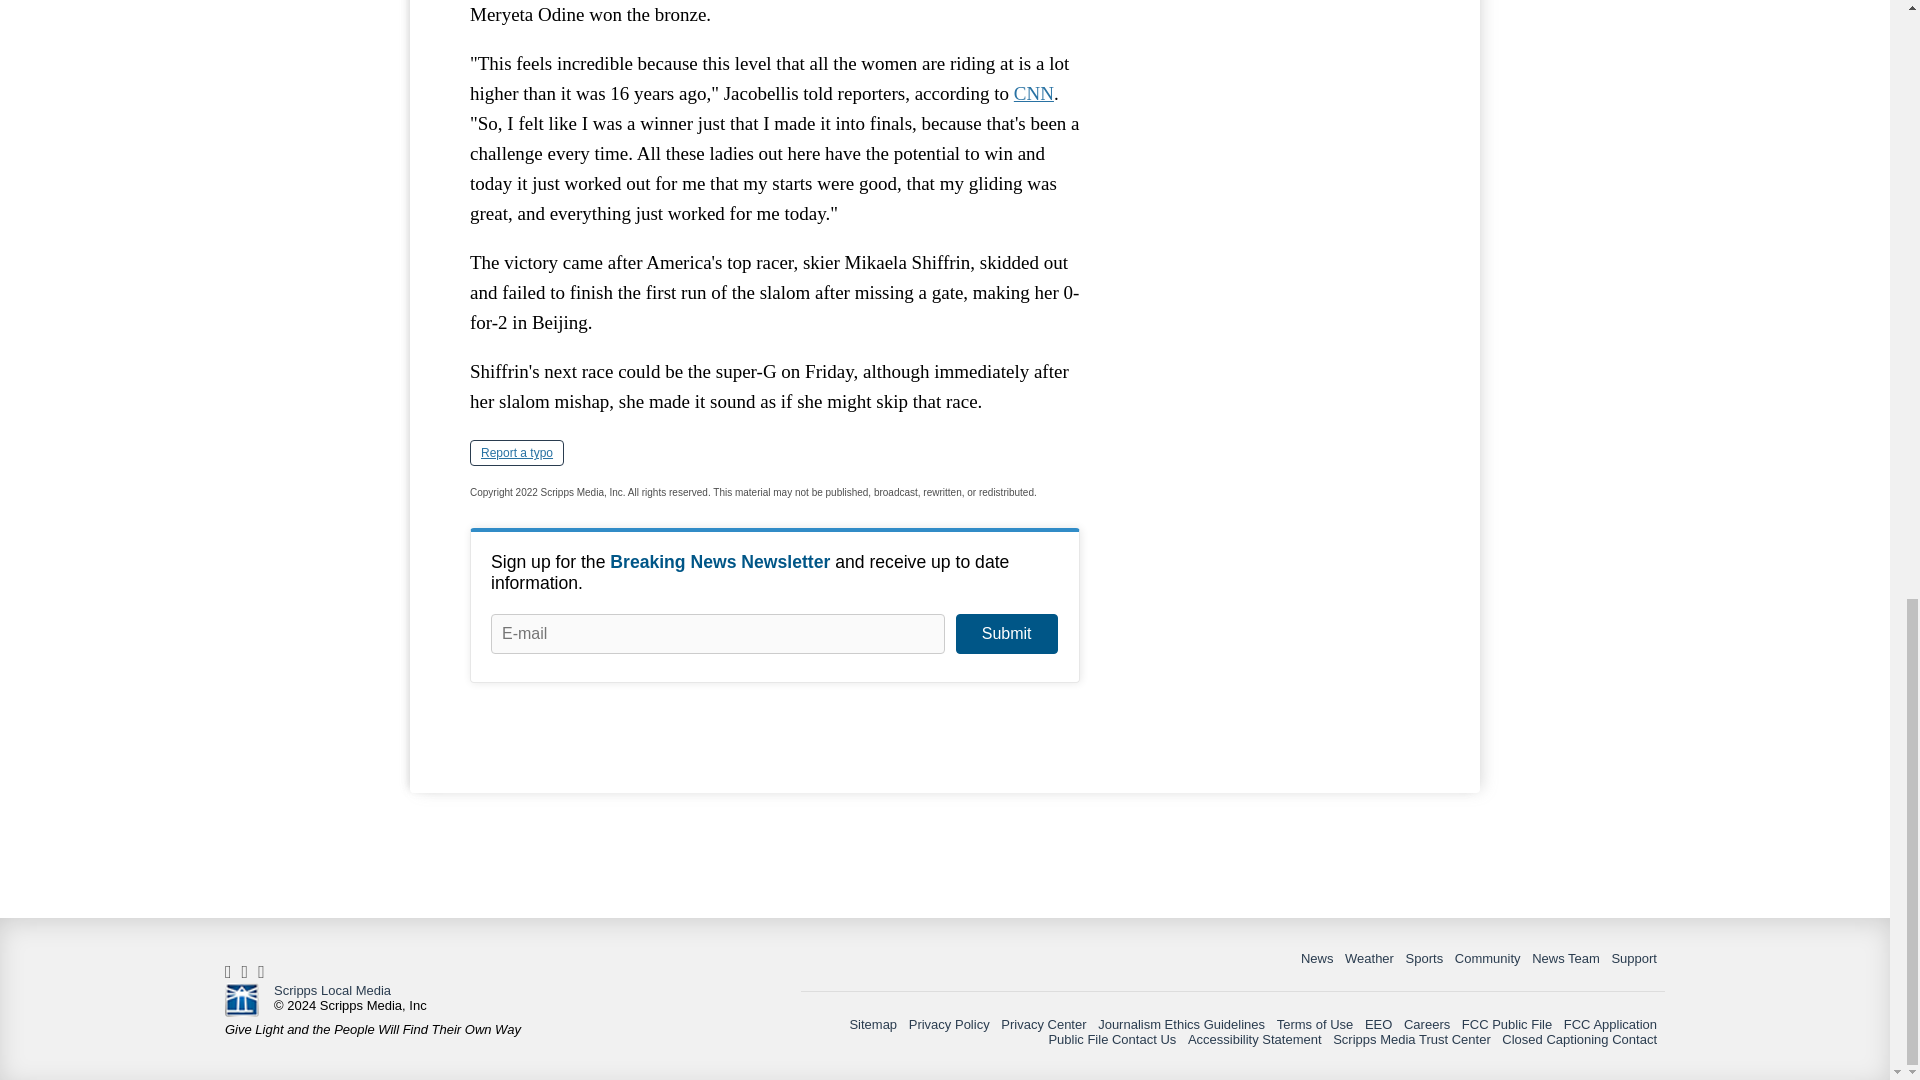 The width and height of the screenshot is (1920, 1080). Describe the element at coordinates (1006, 634) in the screenshot. I see `Submit` at that location.